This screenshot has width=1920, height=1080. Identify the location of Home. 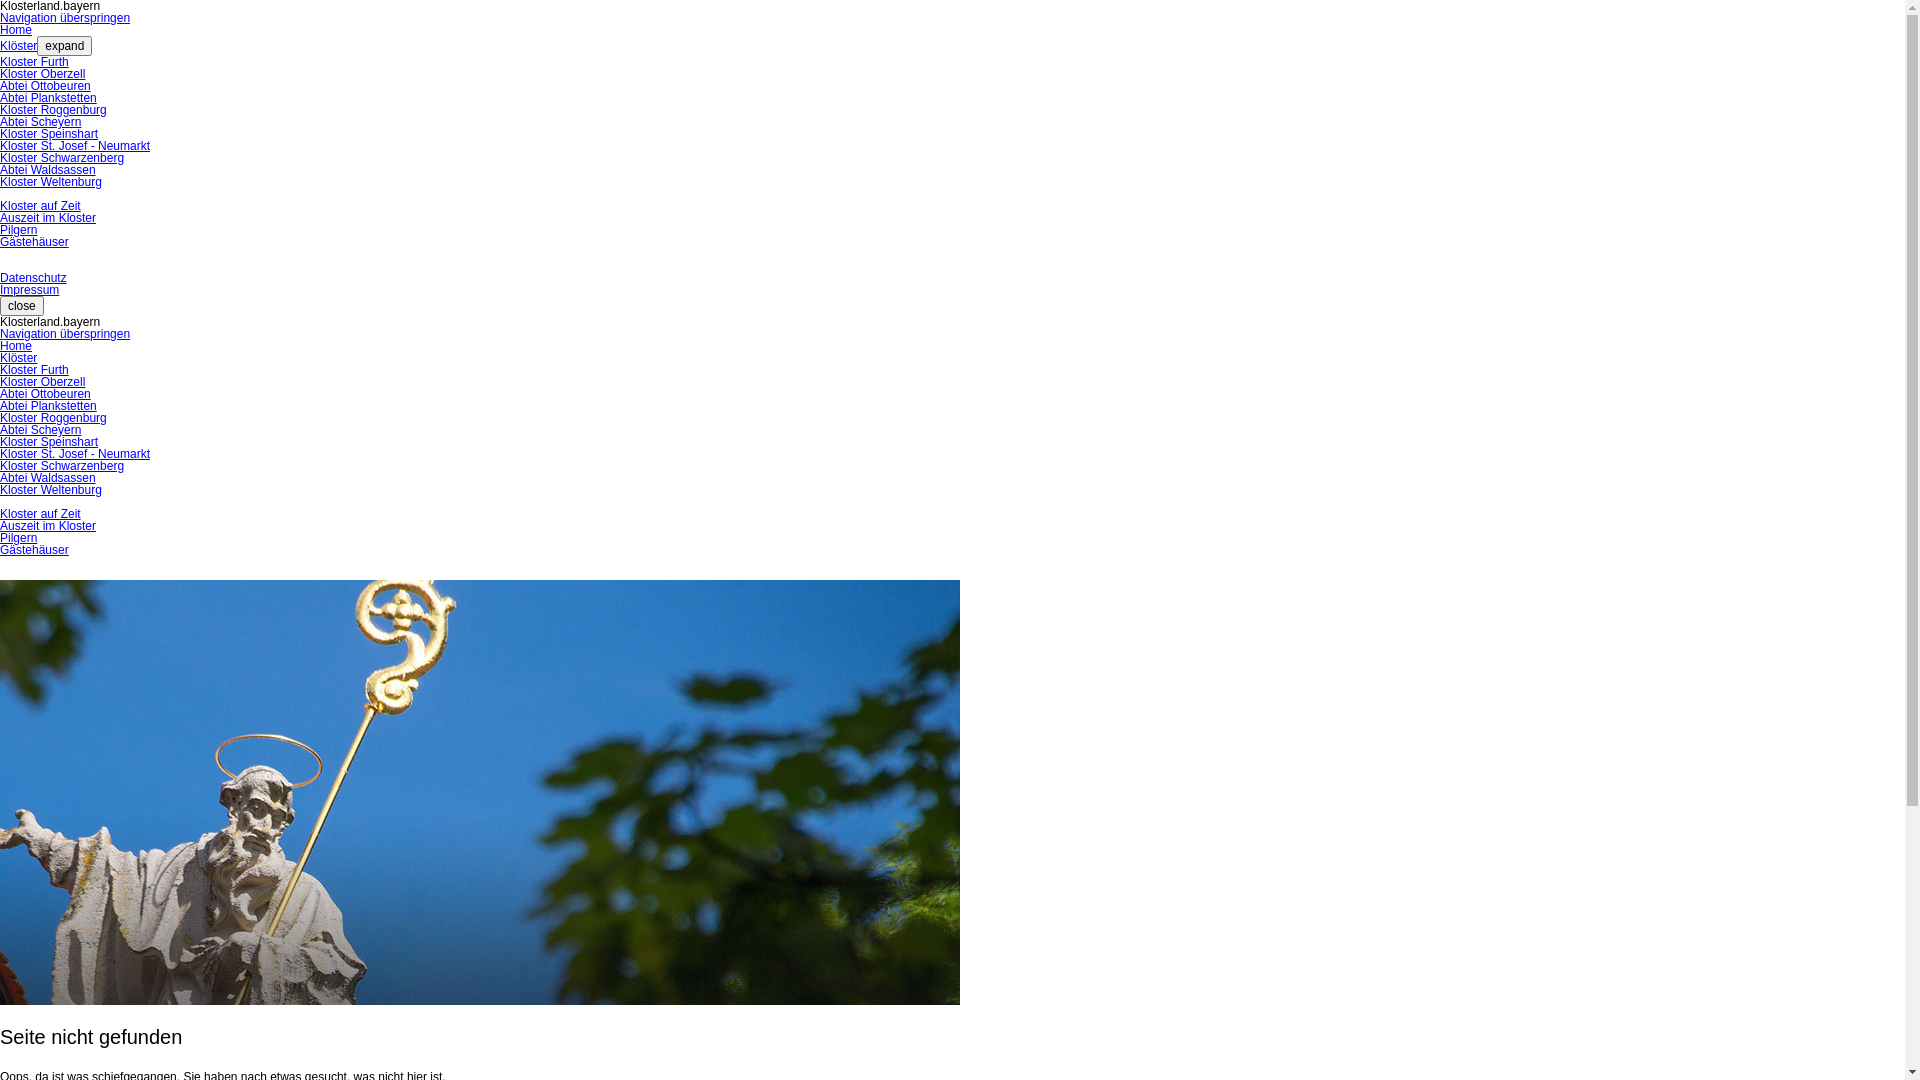
(16, 30).